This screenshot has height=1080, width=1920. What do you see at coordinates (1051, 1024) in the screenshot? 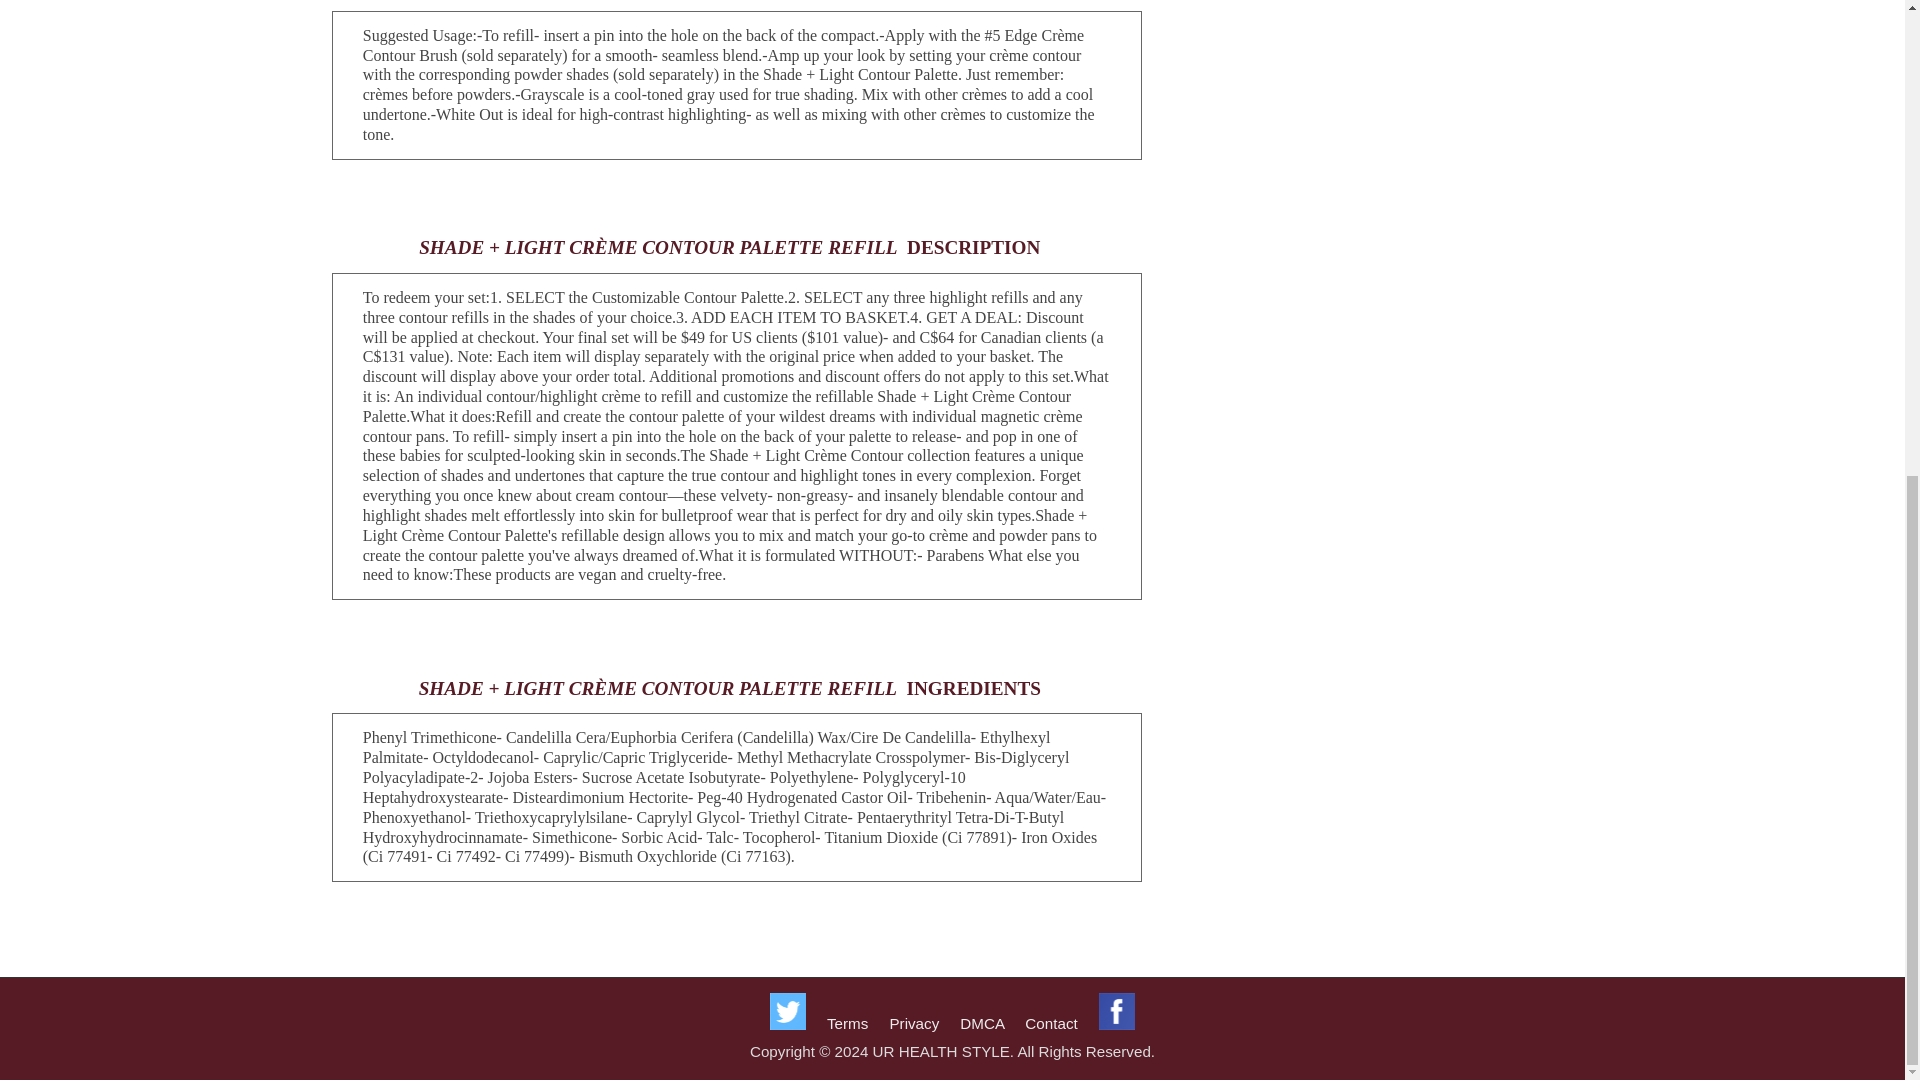
I see `Contact` at bounding box center [1051, 1024].